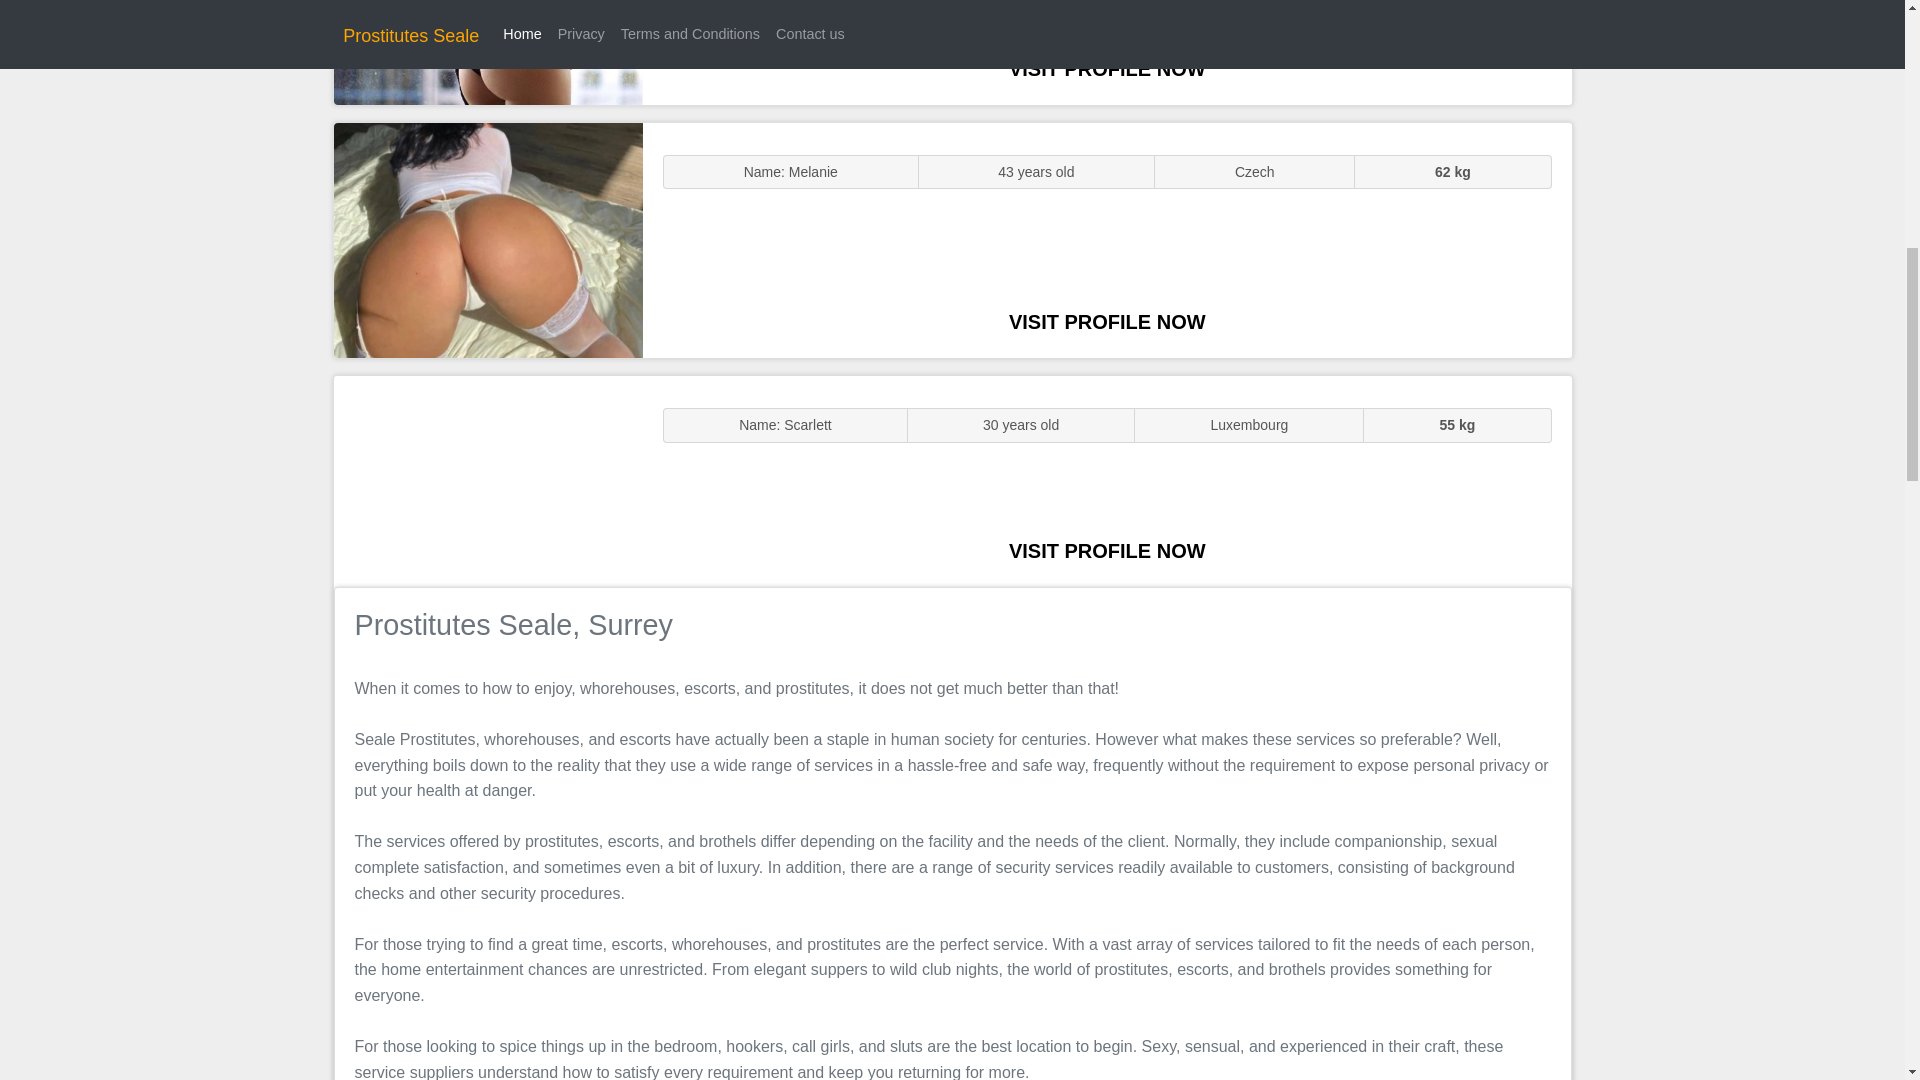  What do you see at coordinates (488, 240) in the screenshot?
I see `Sluts` at bounding box center [488, 240].